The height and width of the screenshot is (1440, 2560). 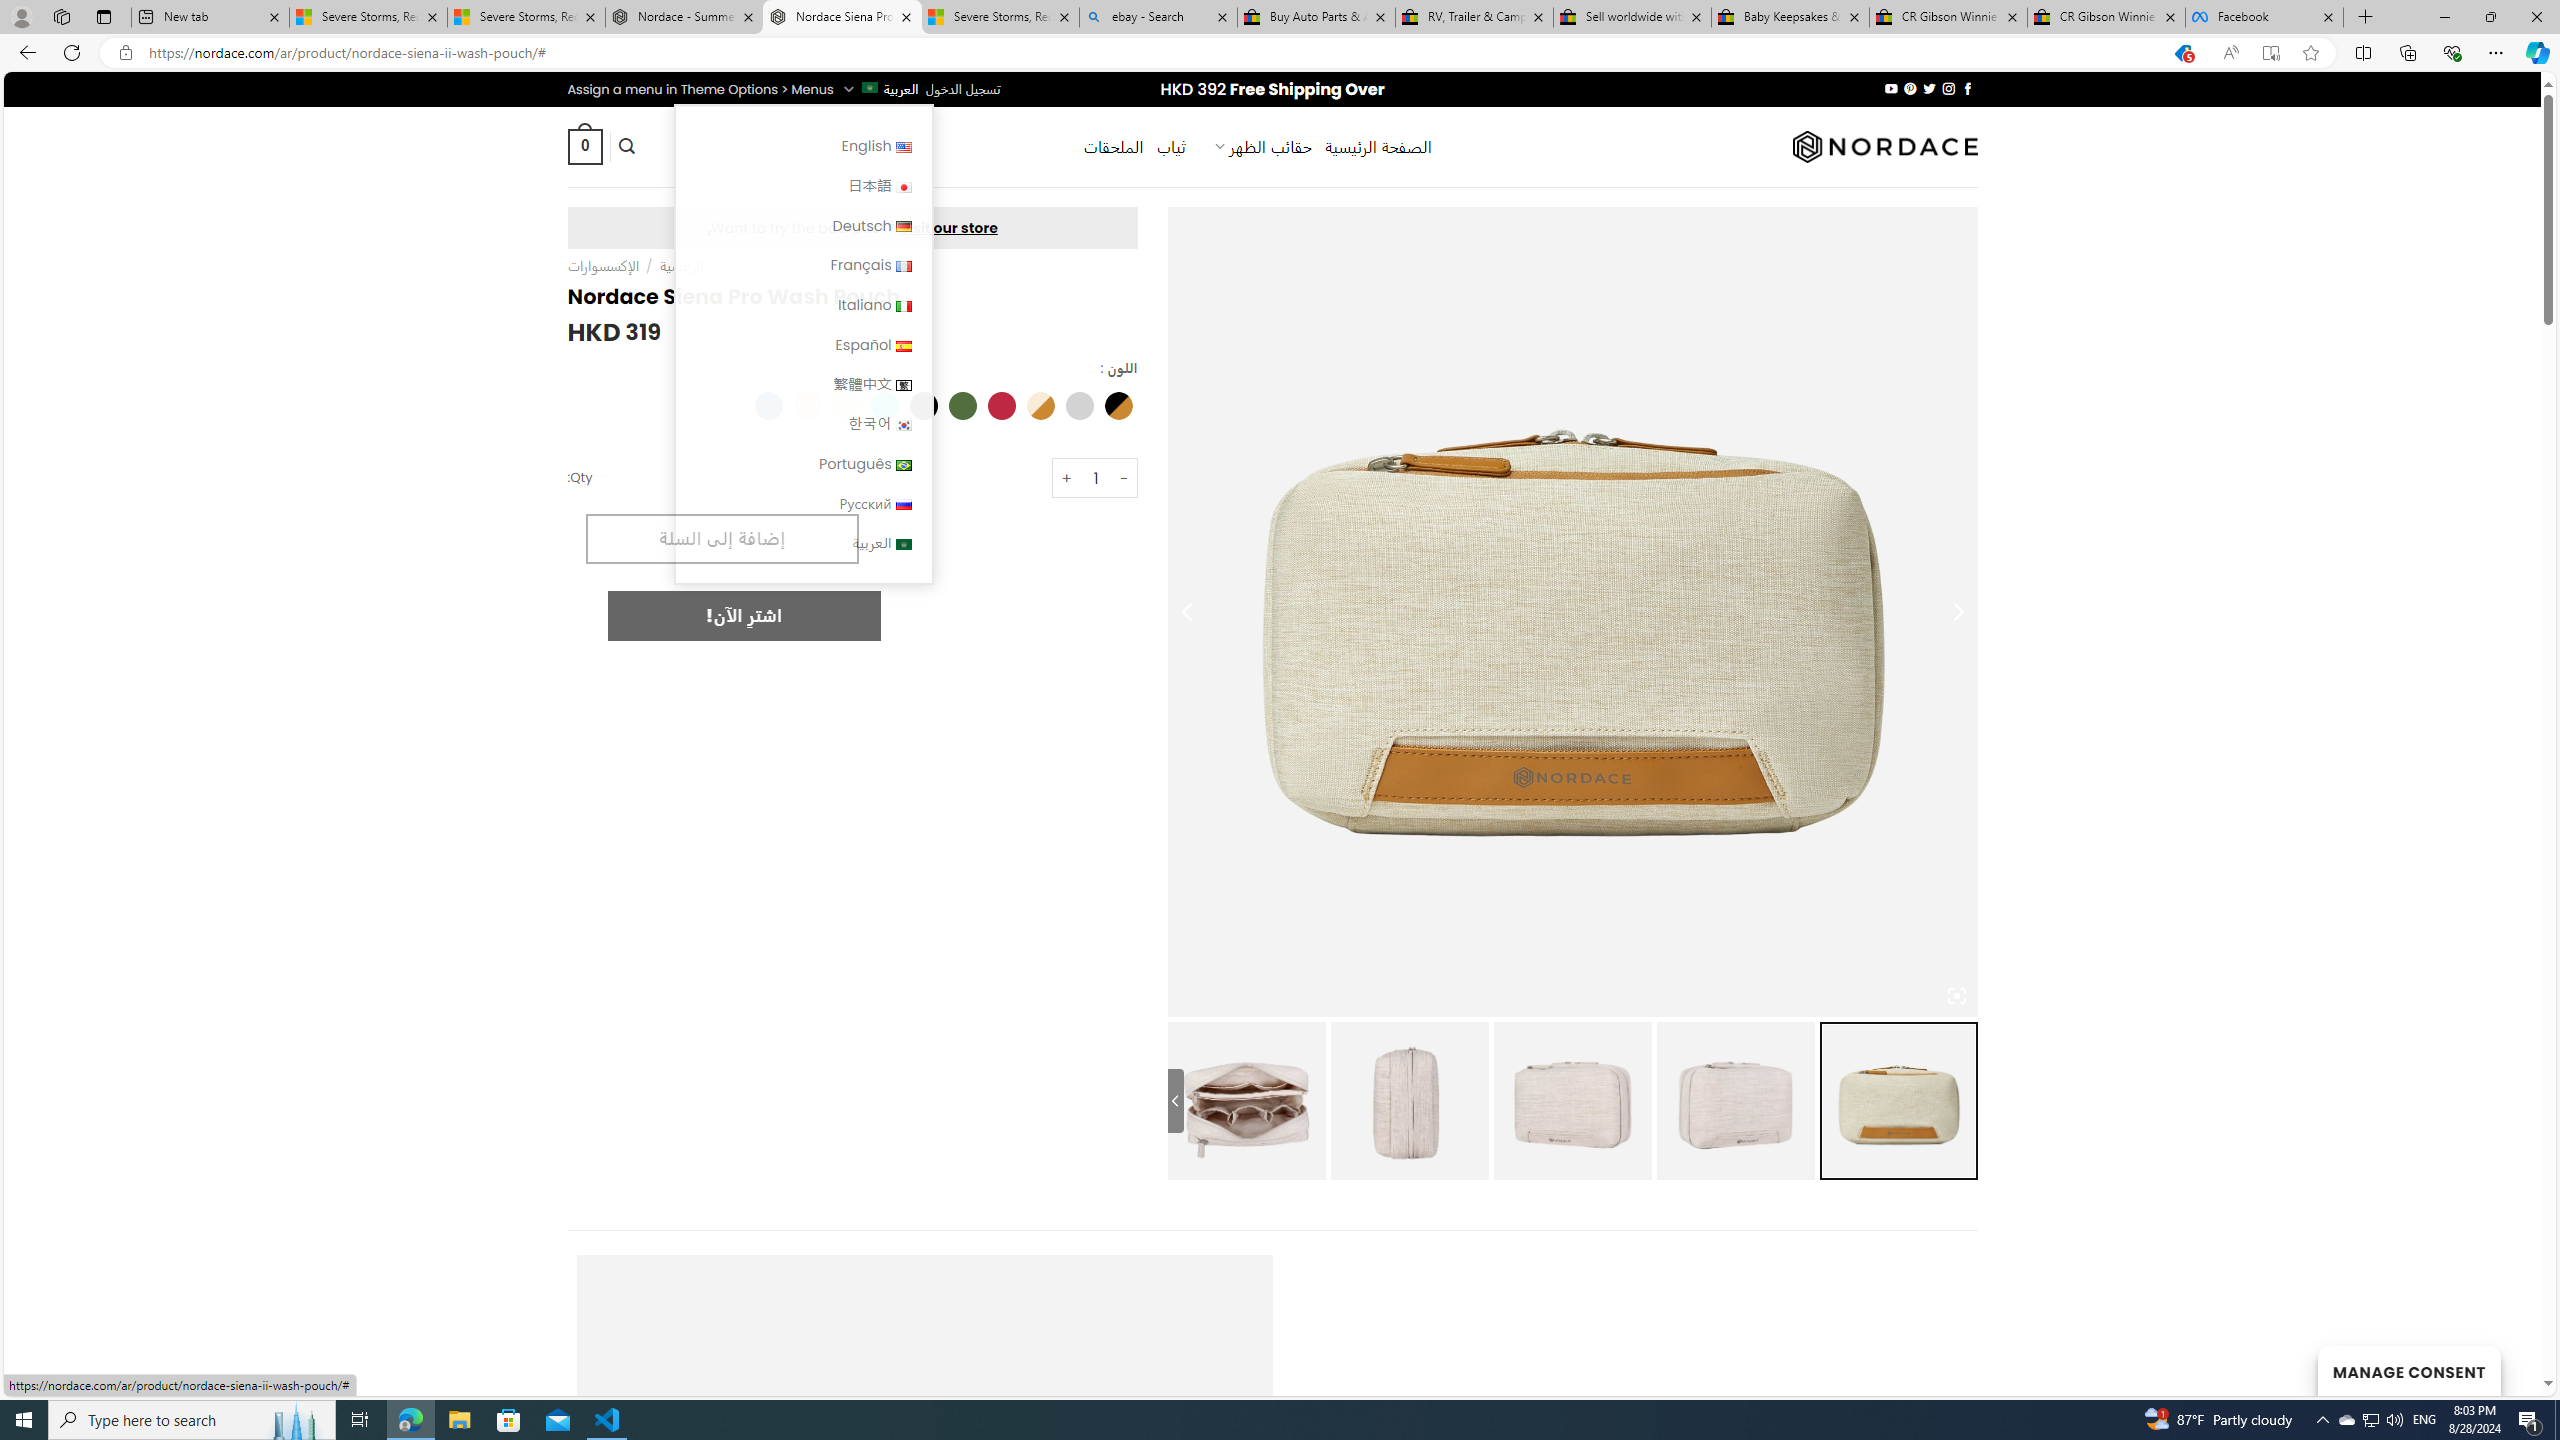 What do you see at coordinates (21, 16) in the screenshot?
I see `Personal Profile` at bounding box center [21, 16].